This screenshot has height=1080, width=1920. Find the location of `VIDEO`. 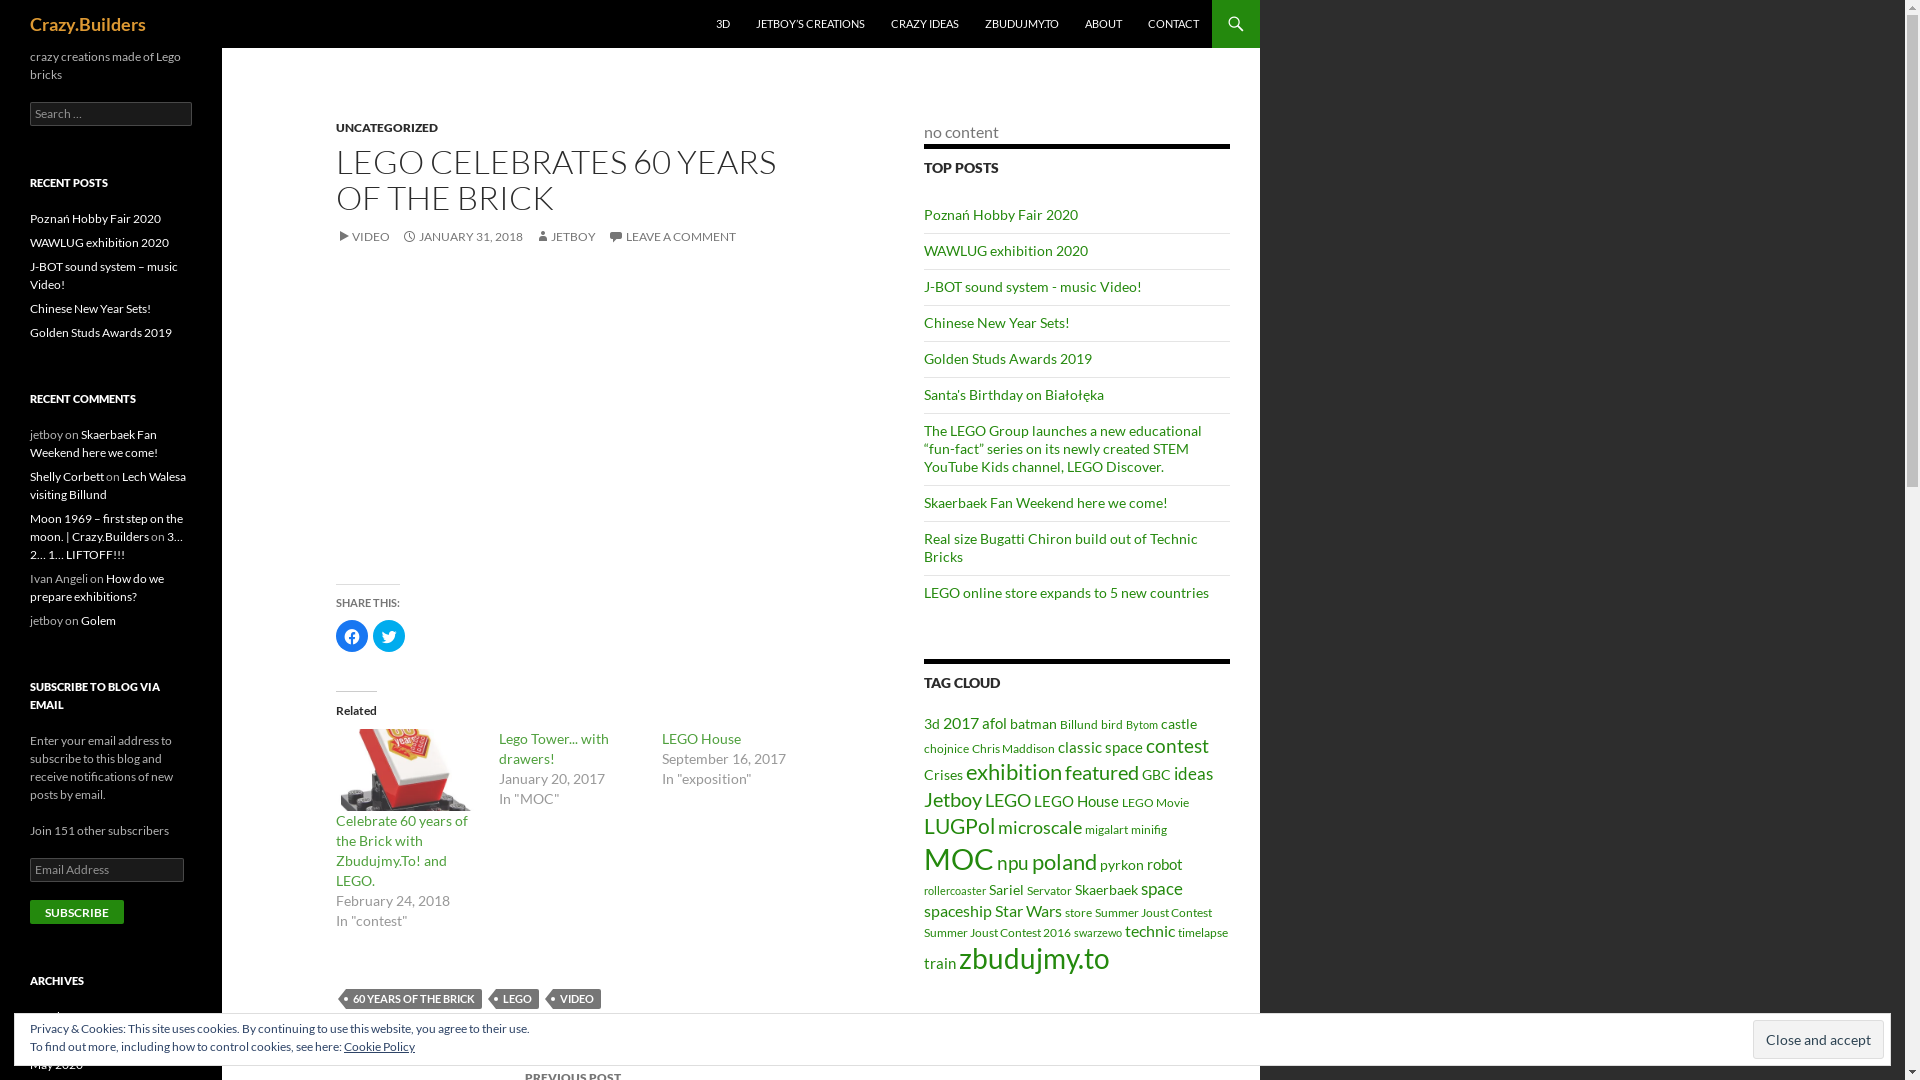

VIDEO is located at coordinates (363, 236).